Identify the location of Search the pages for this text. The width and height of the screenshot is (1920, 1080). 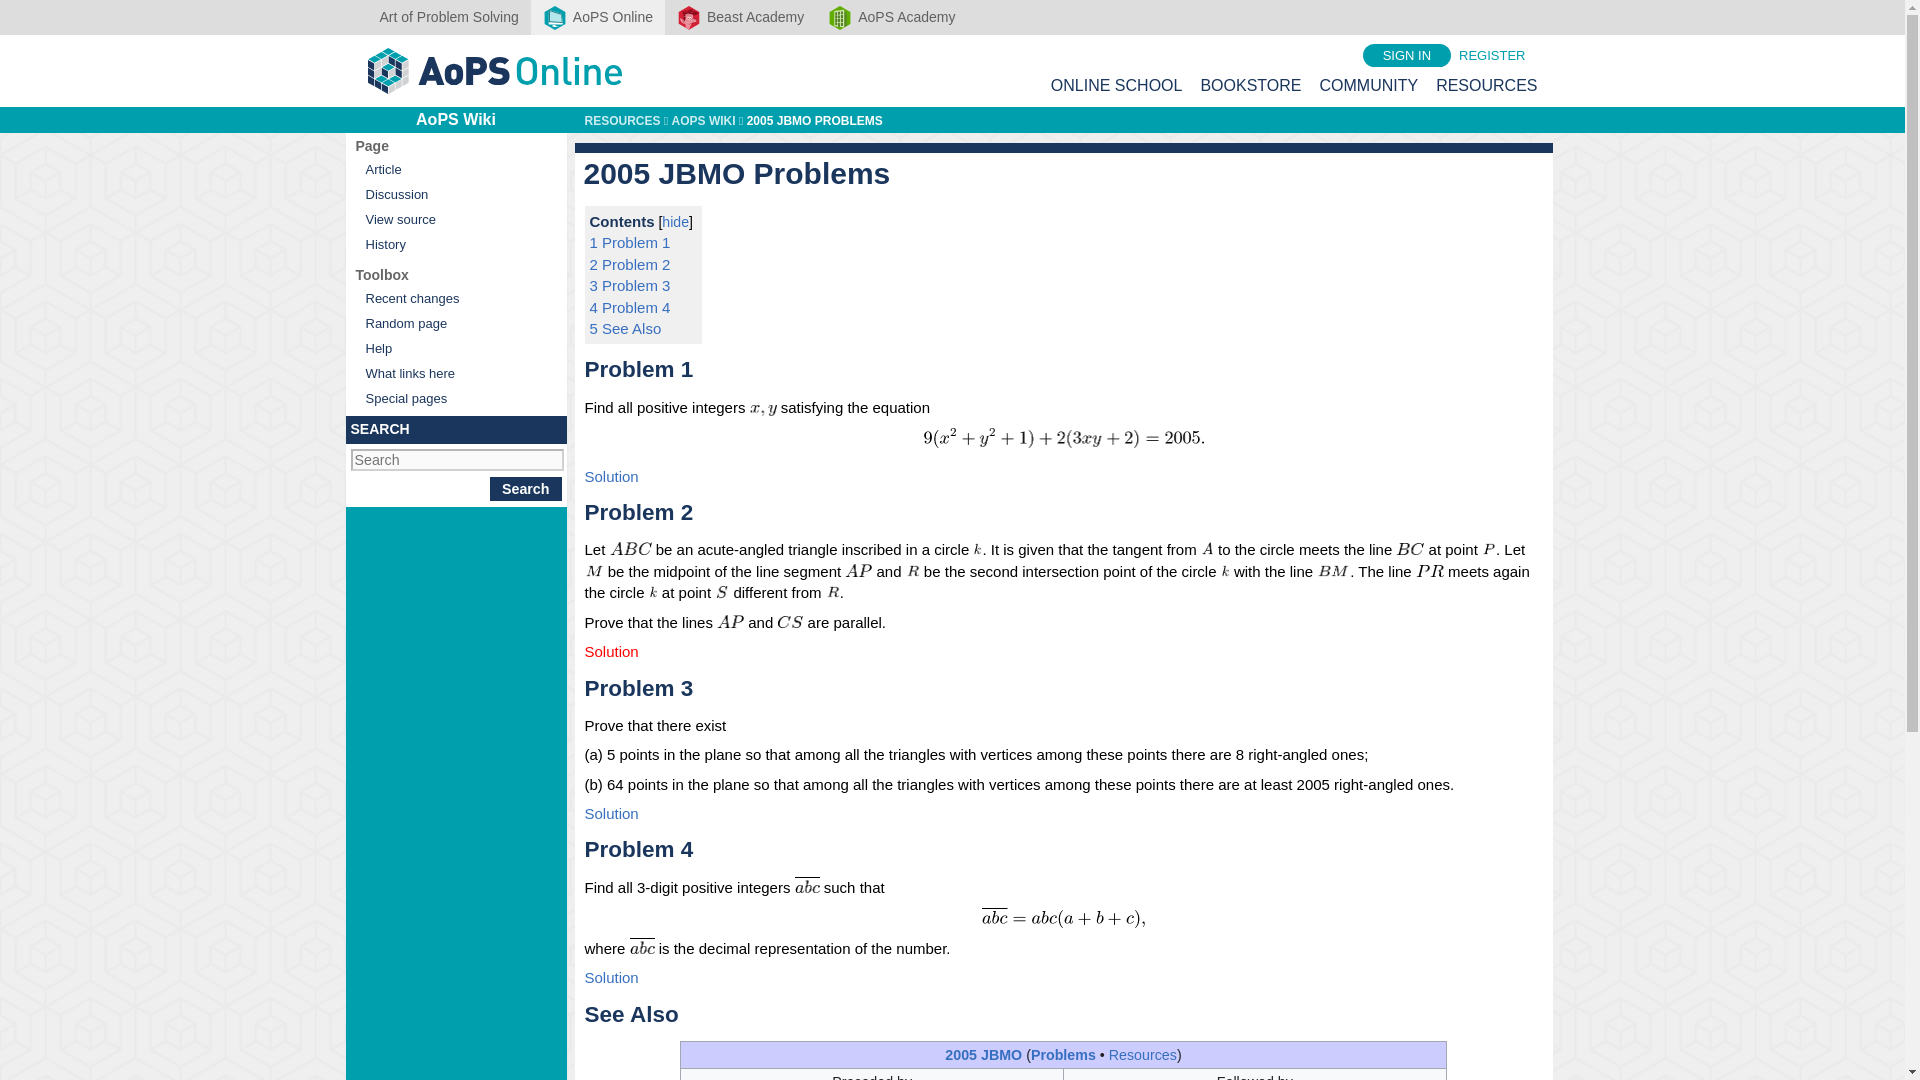
(526, 489).